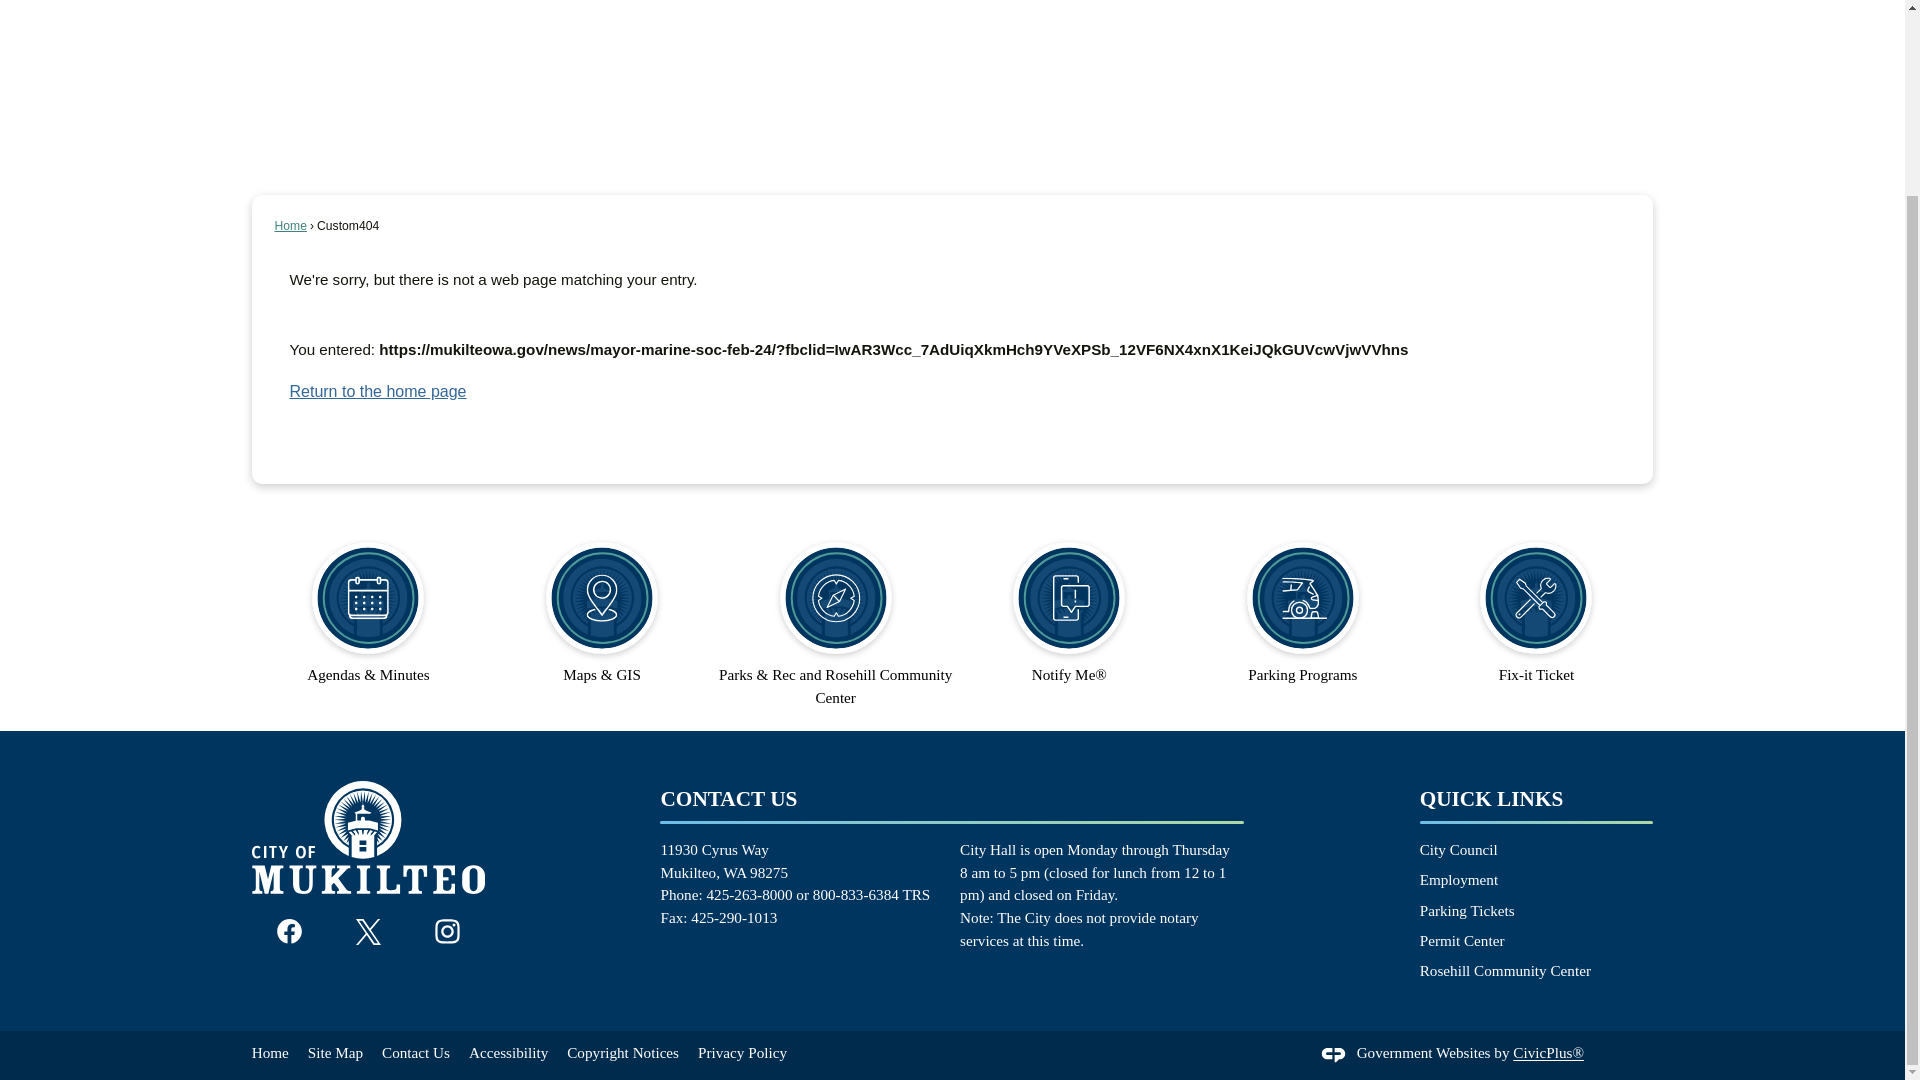 This screenshot has height=1080, width=1920. I want to click on Home, so click(290, 226).